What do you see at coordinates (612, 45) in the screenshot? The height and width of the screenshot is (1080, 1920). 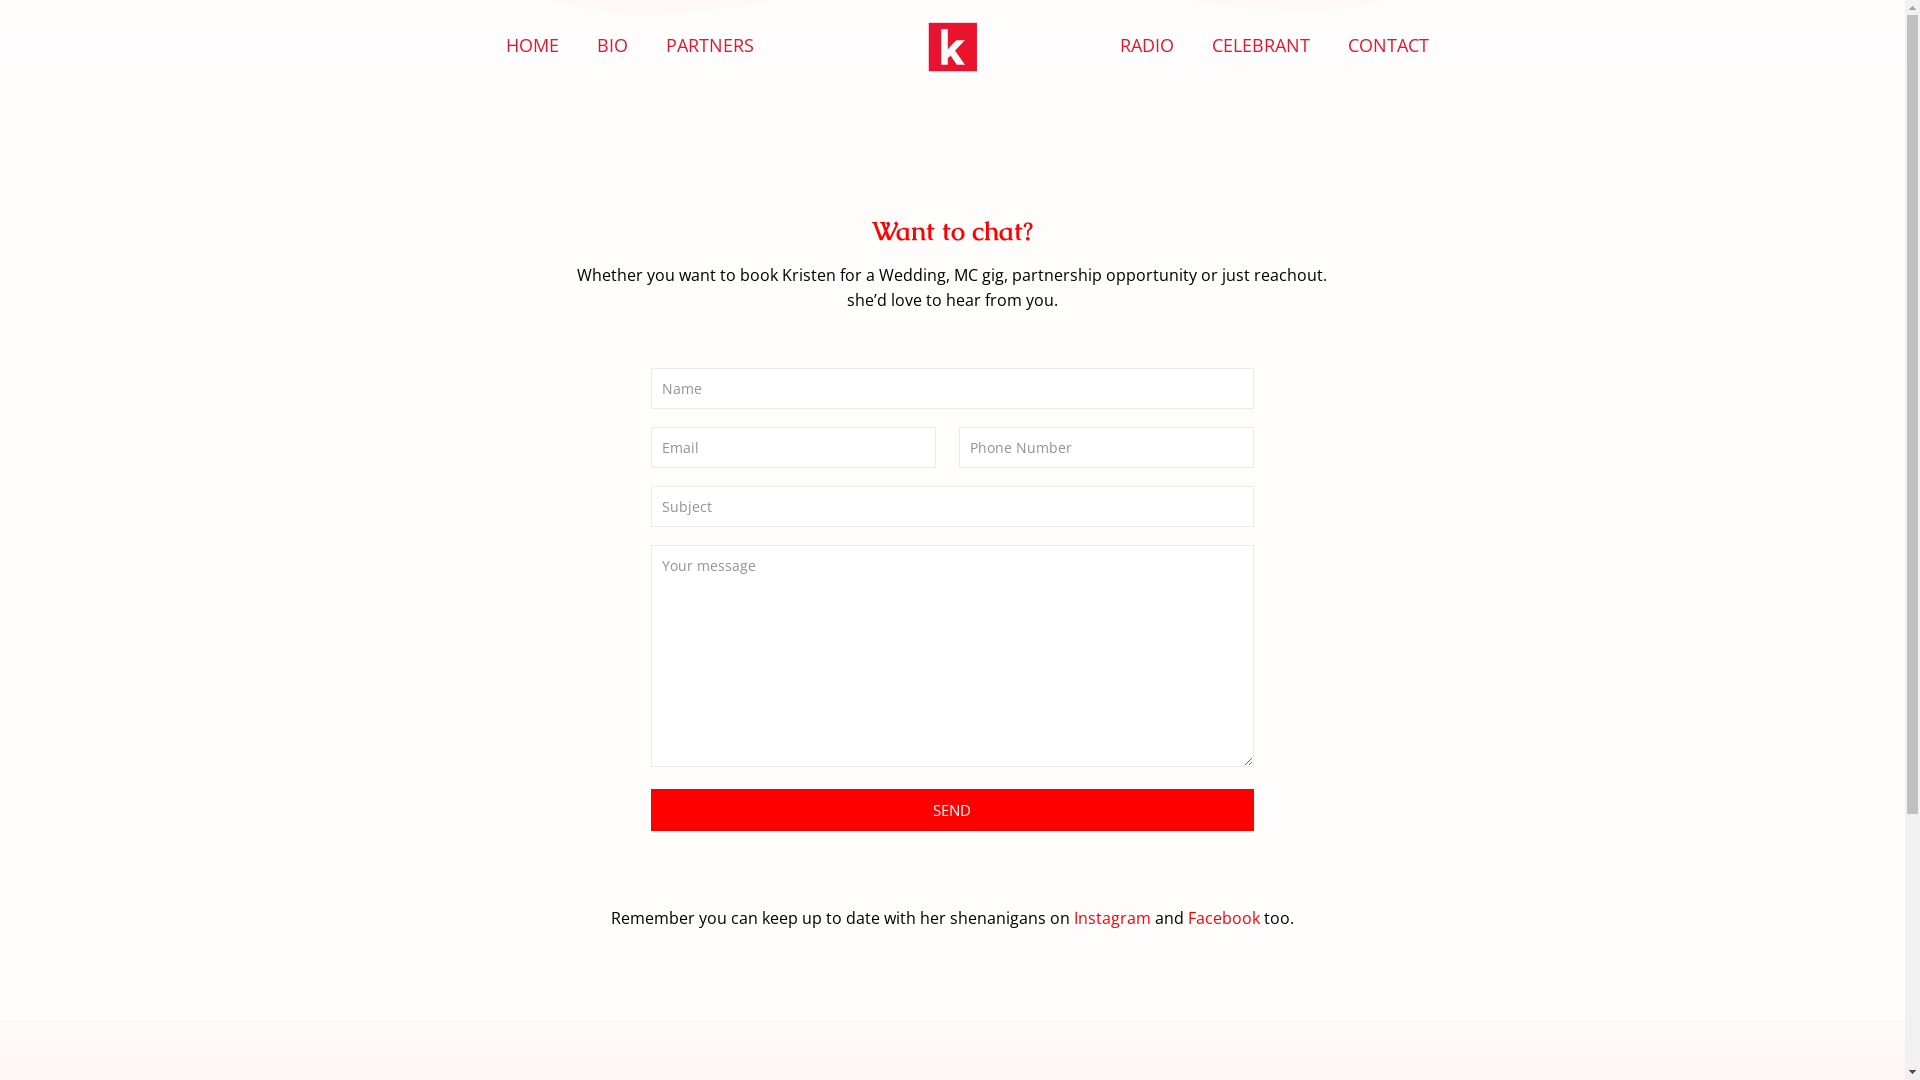 I see `BIO` at bounding box center [612, 45].